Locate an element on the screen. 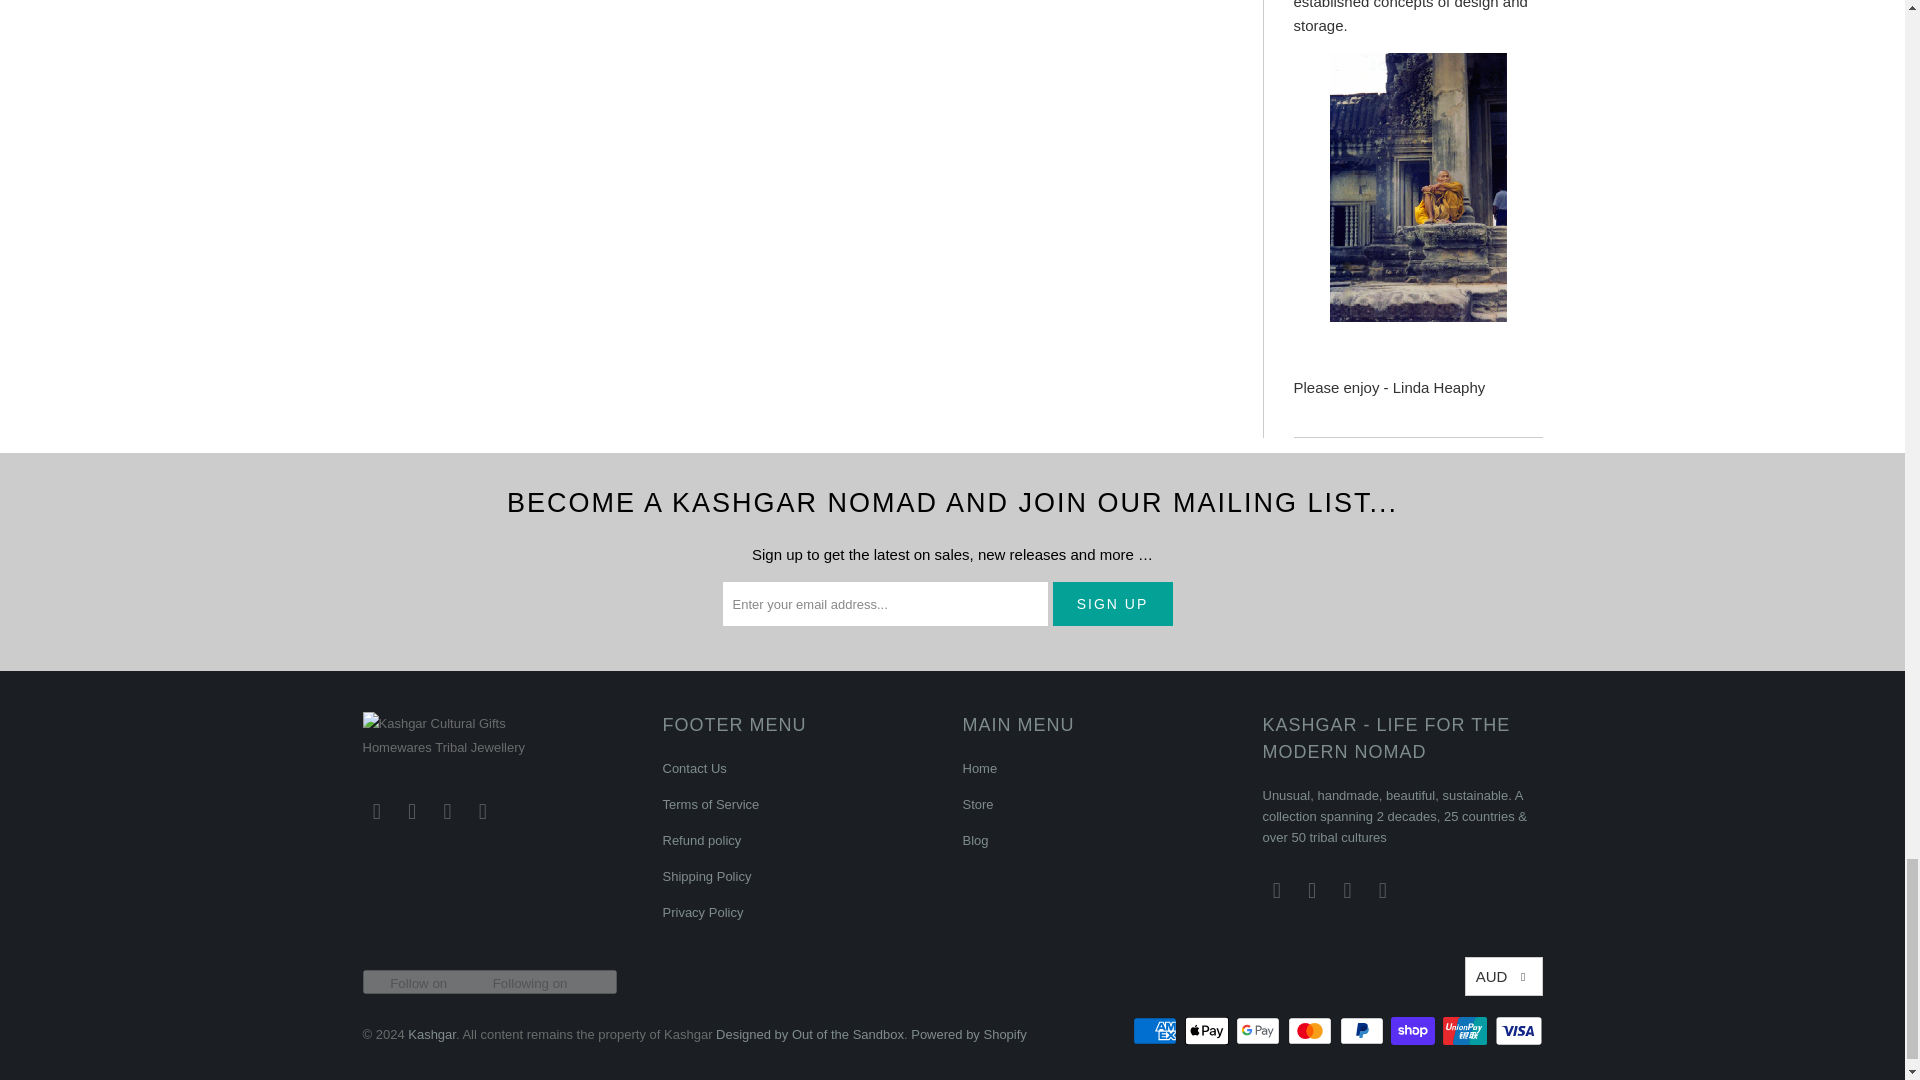 This screenshot has width=1920, height=1080. Visa is located at coordinates (1517, 1031).